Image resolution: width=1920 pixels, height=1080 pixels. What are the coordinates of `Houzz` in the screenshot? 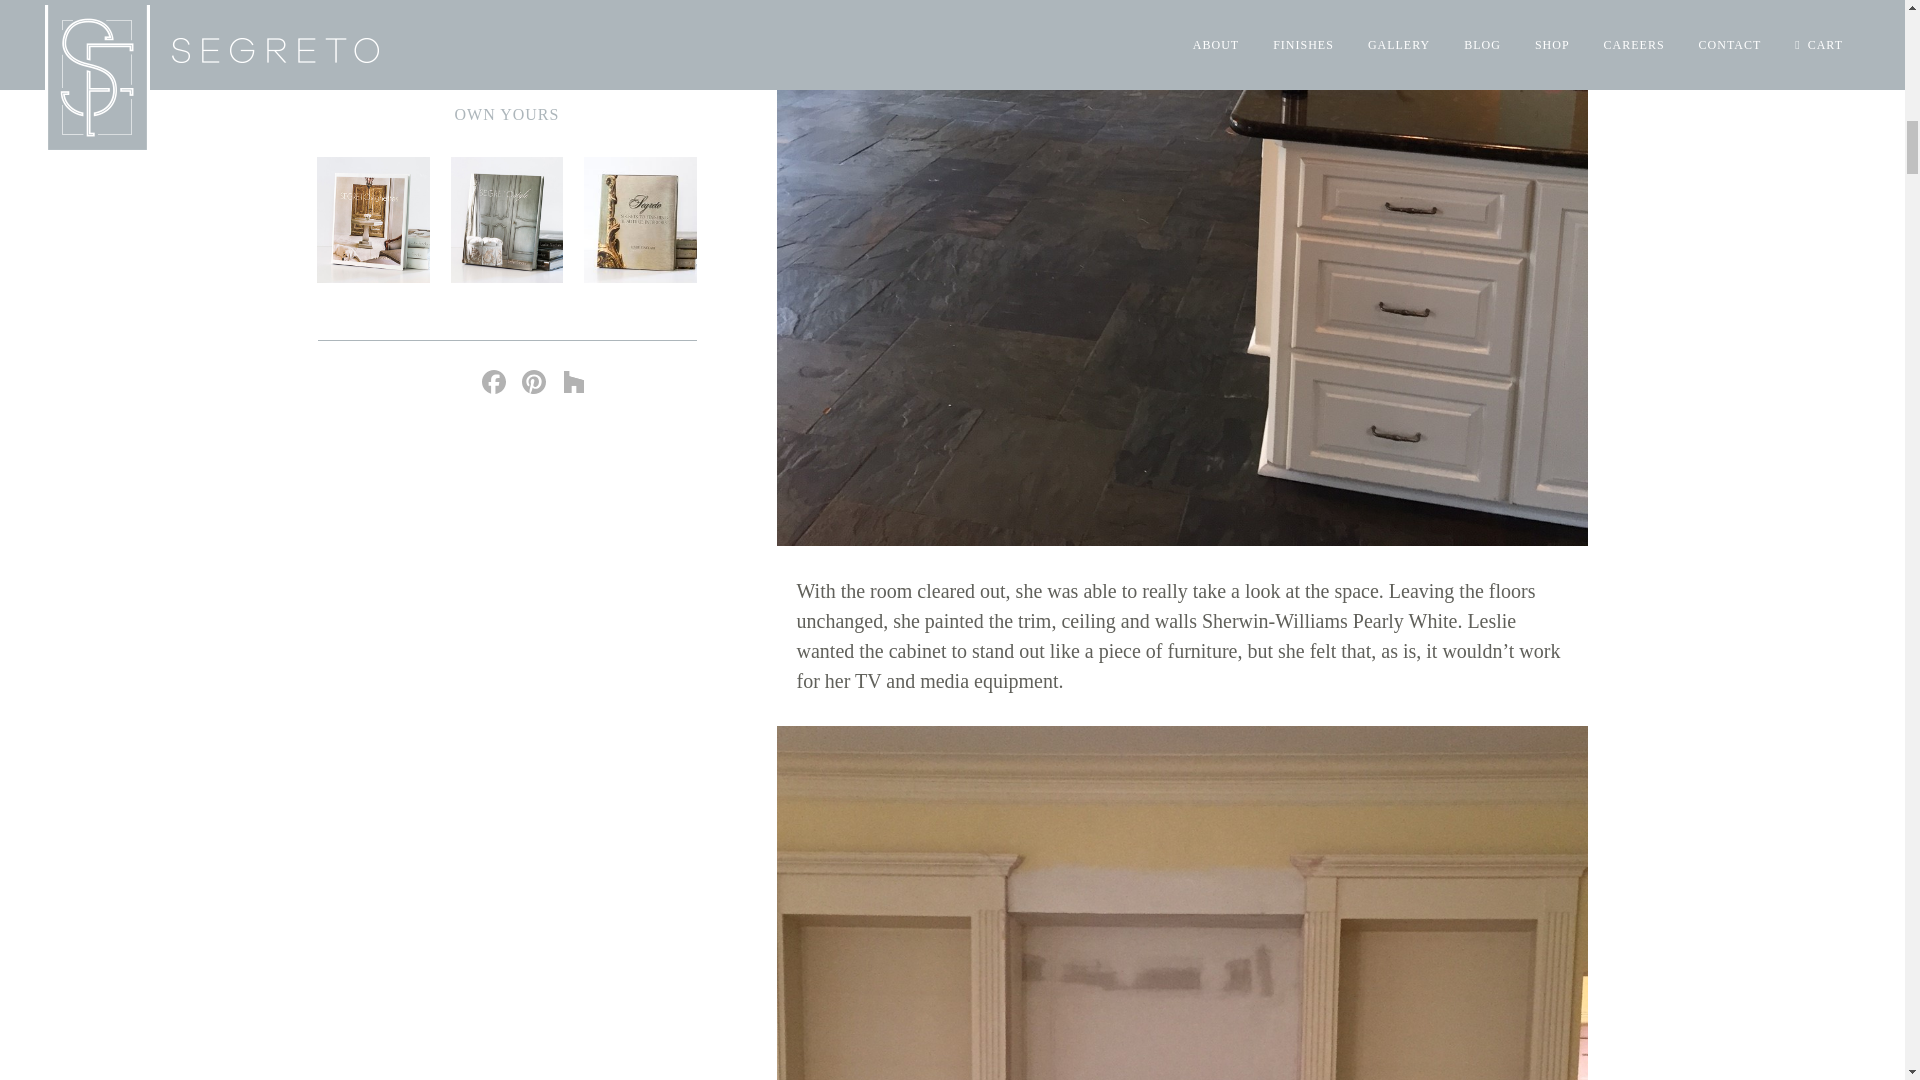 It's located at (574, 384).